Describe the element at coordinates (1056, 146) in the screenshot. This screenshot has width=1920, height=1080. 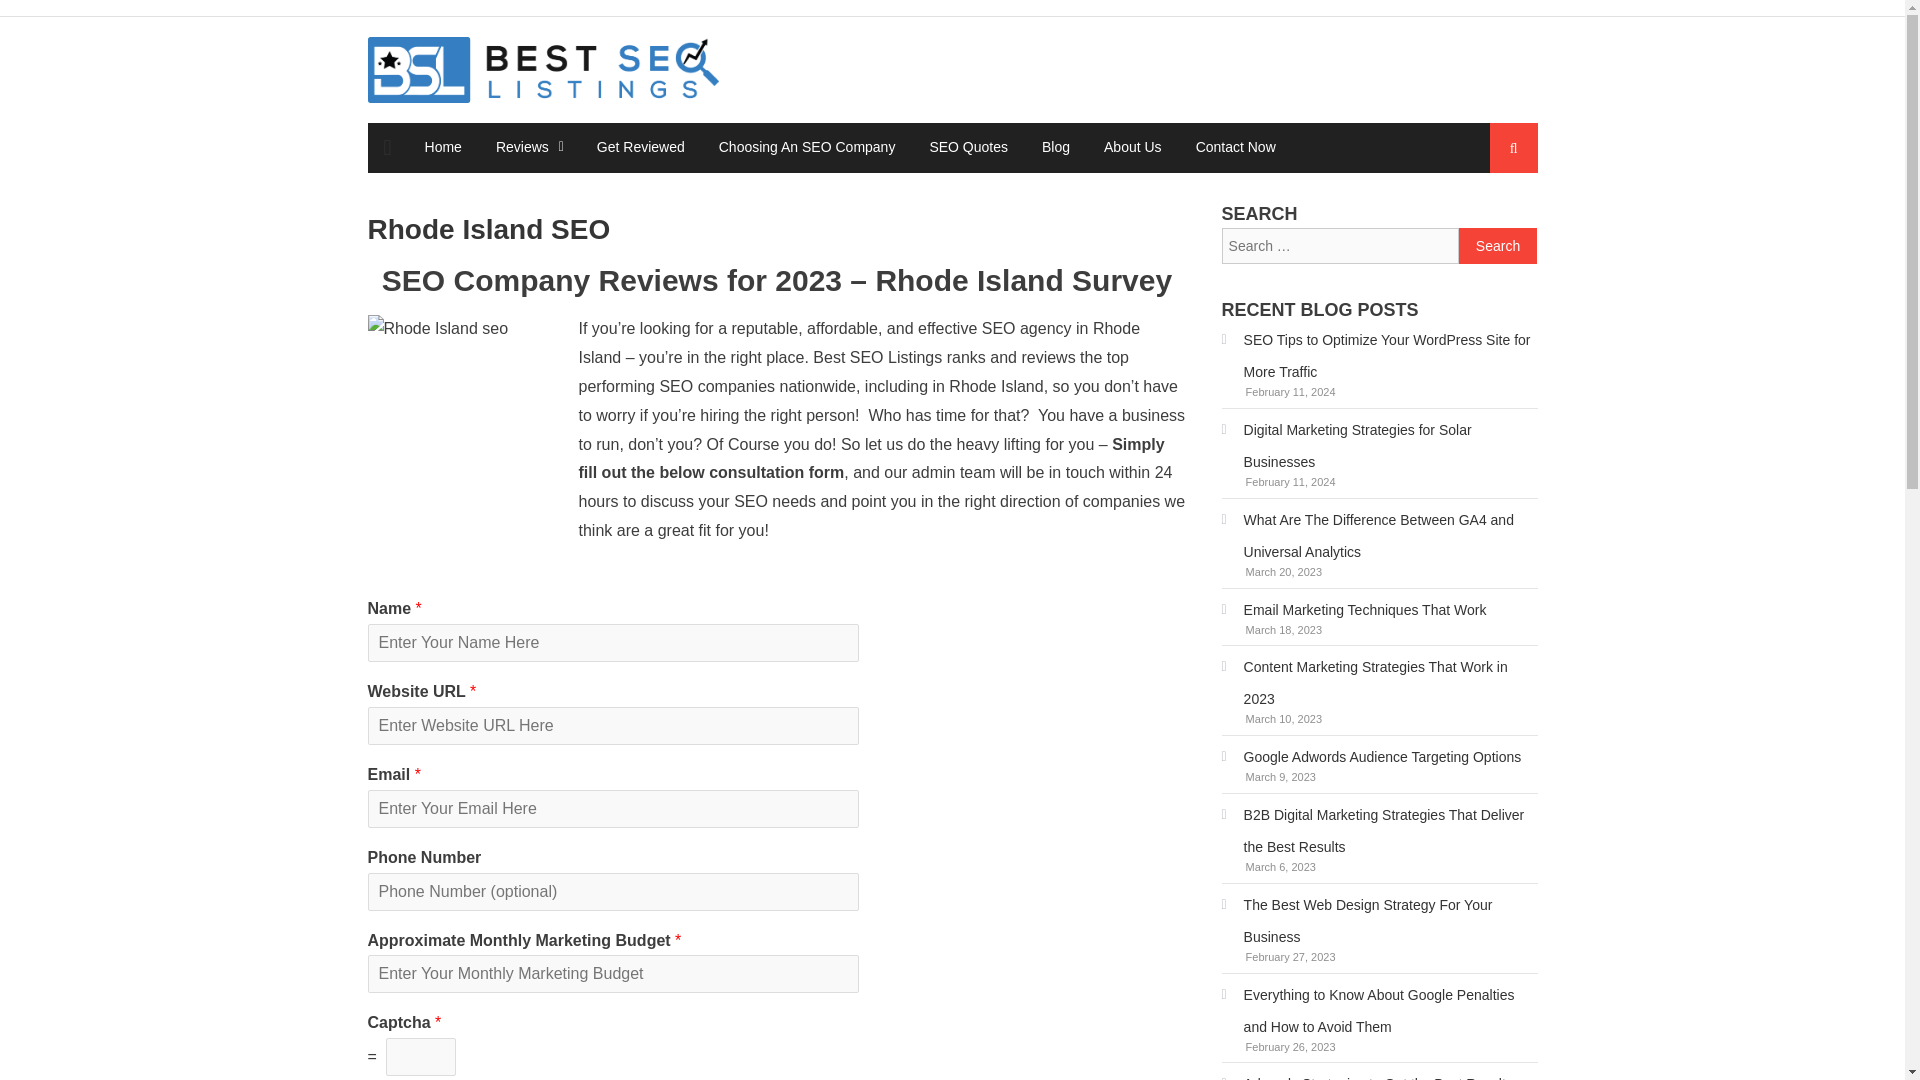
I see `Blog` at that location.